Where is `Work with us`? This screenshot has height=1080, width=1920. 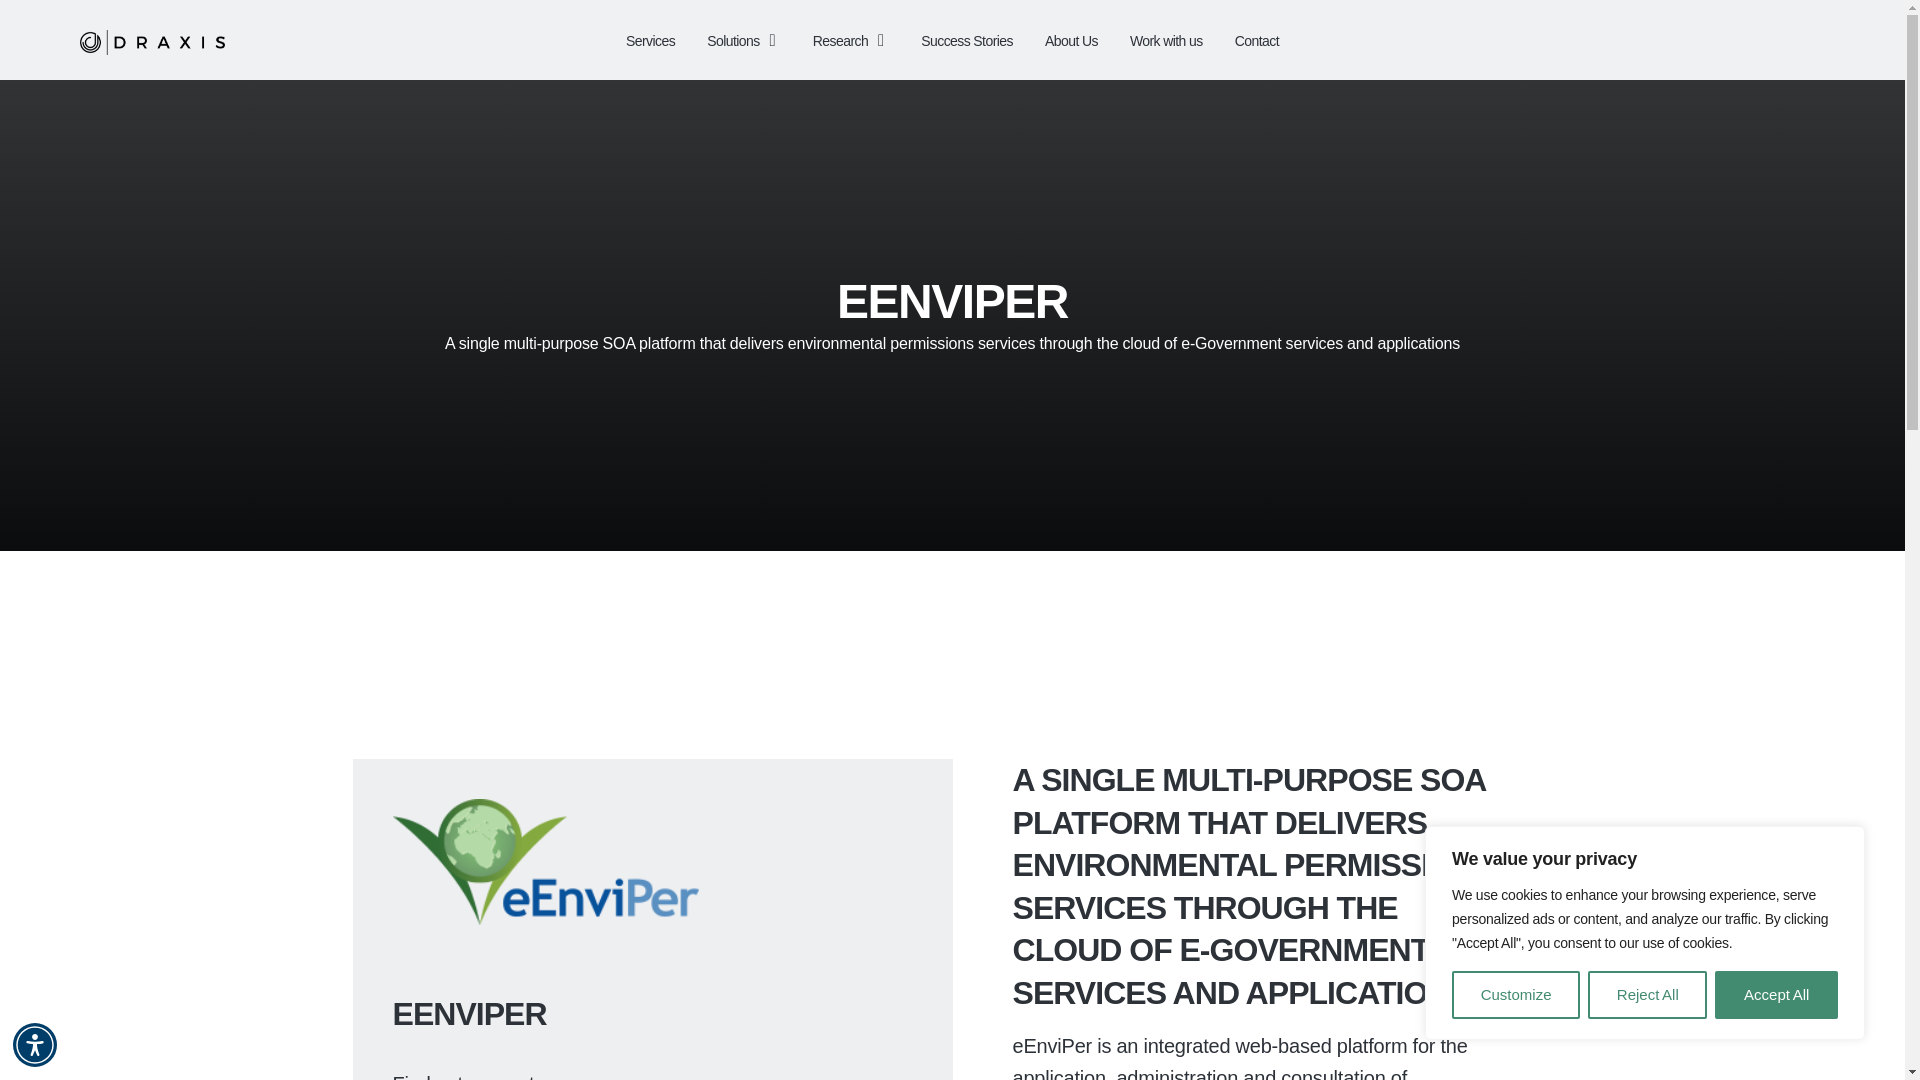 Work with us is located at coordinates (1166, 40).